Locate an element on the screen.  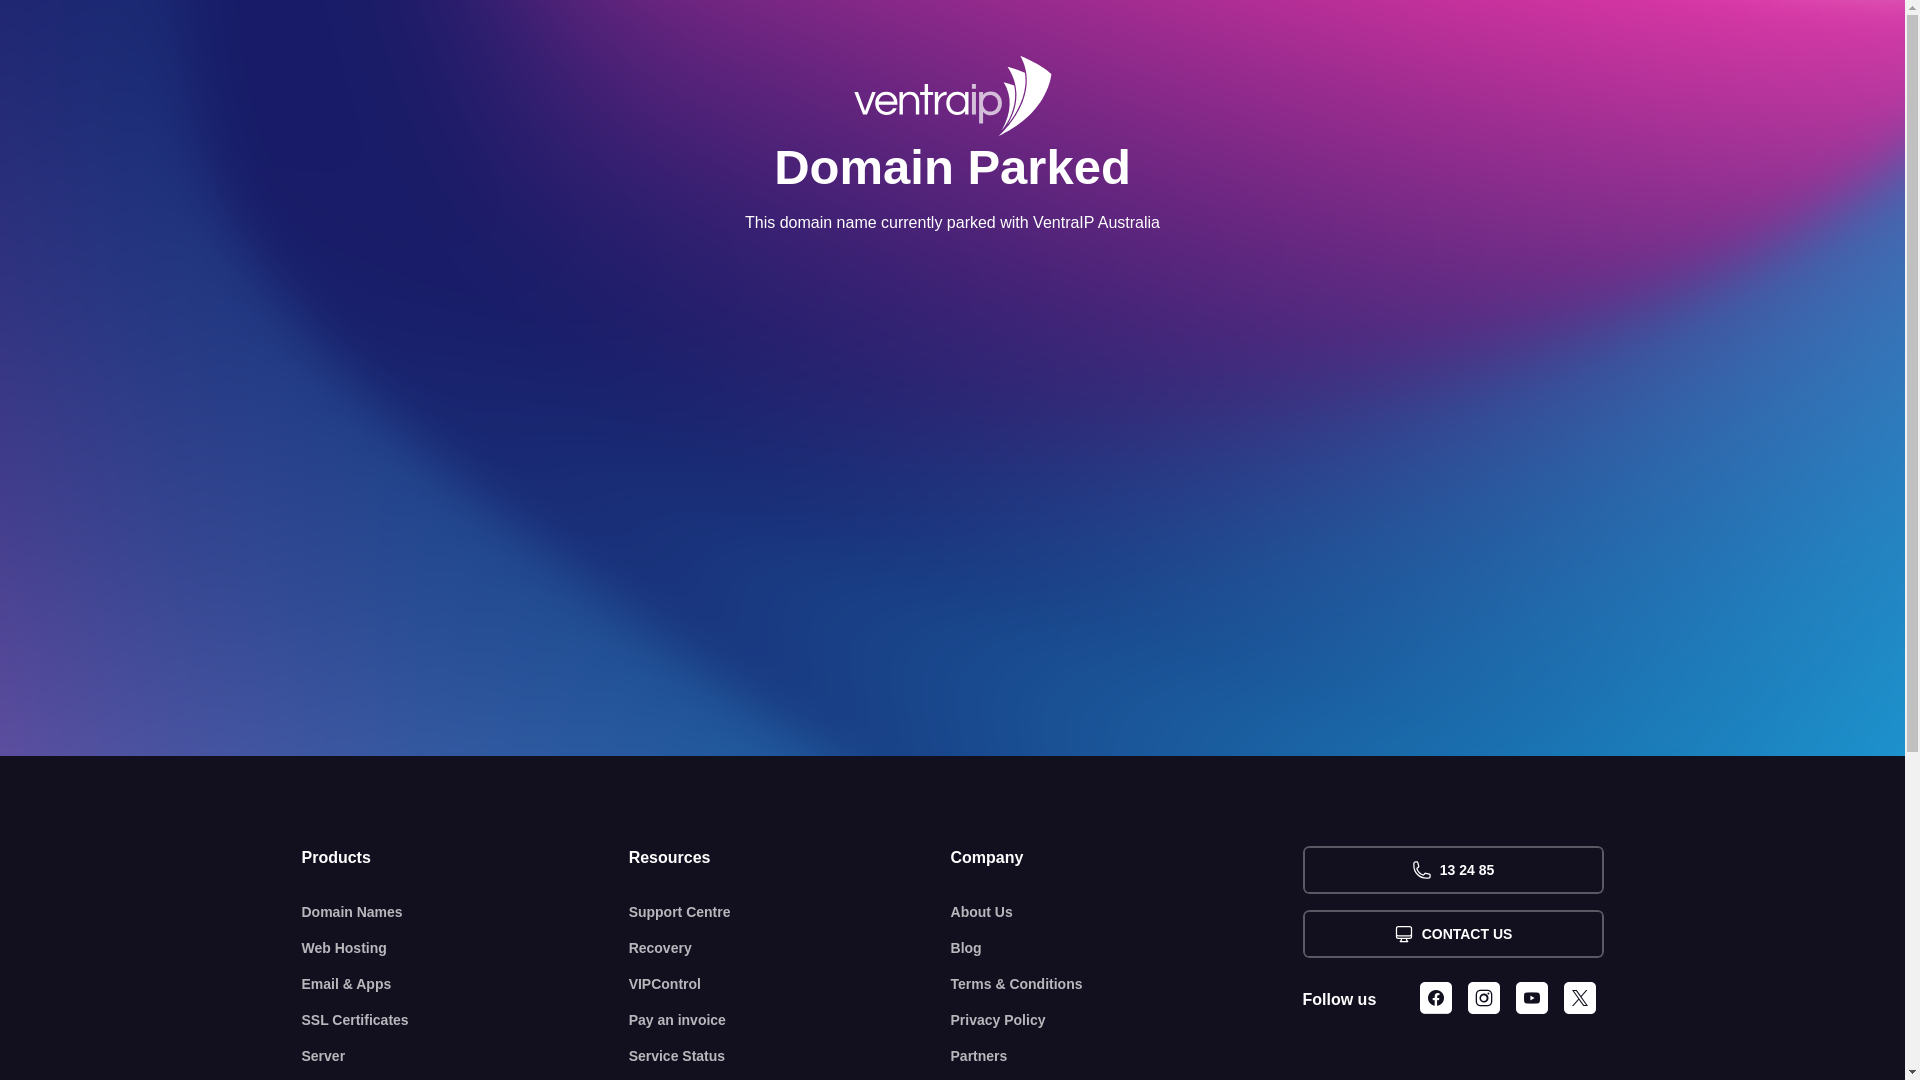
About Us is located at coordinates (1127, 912).